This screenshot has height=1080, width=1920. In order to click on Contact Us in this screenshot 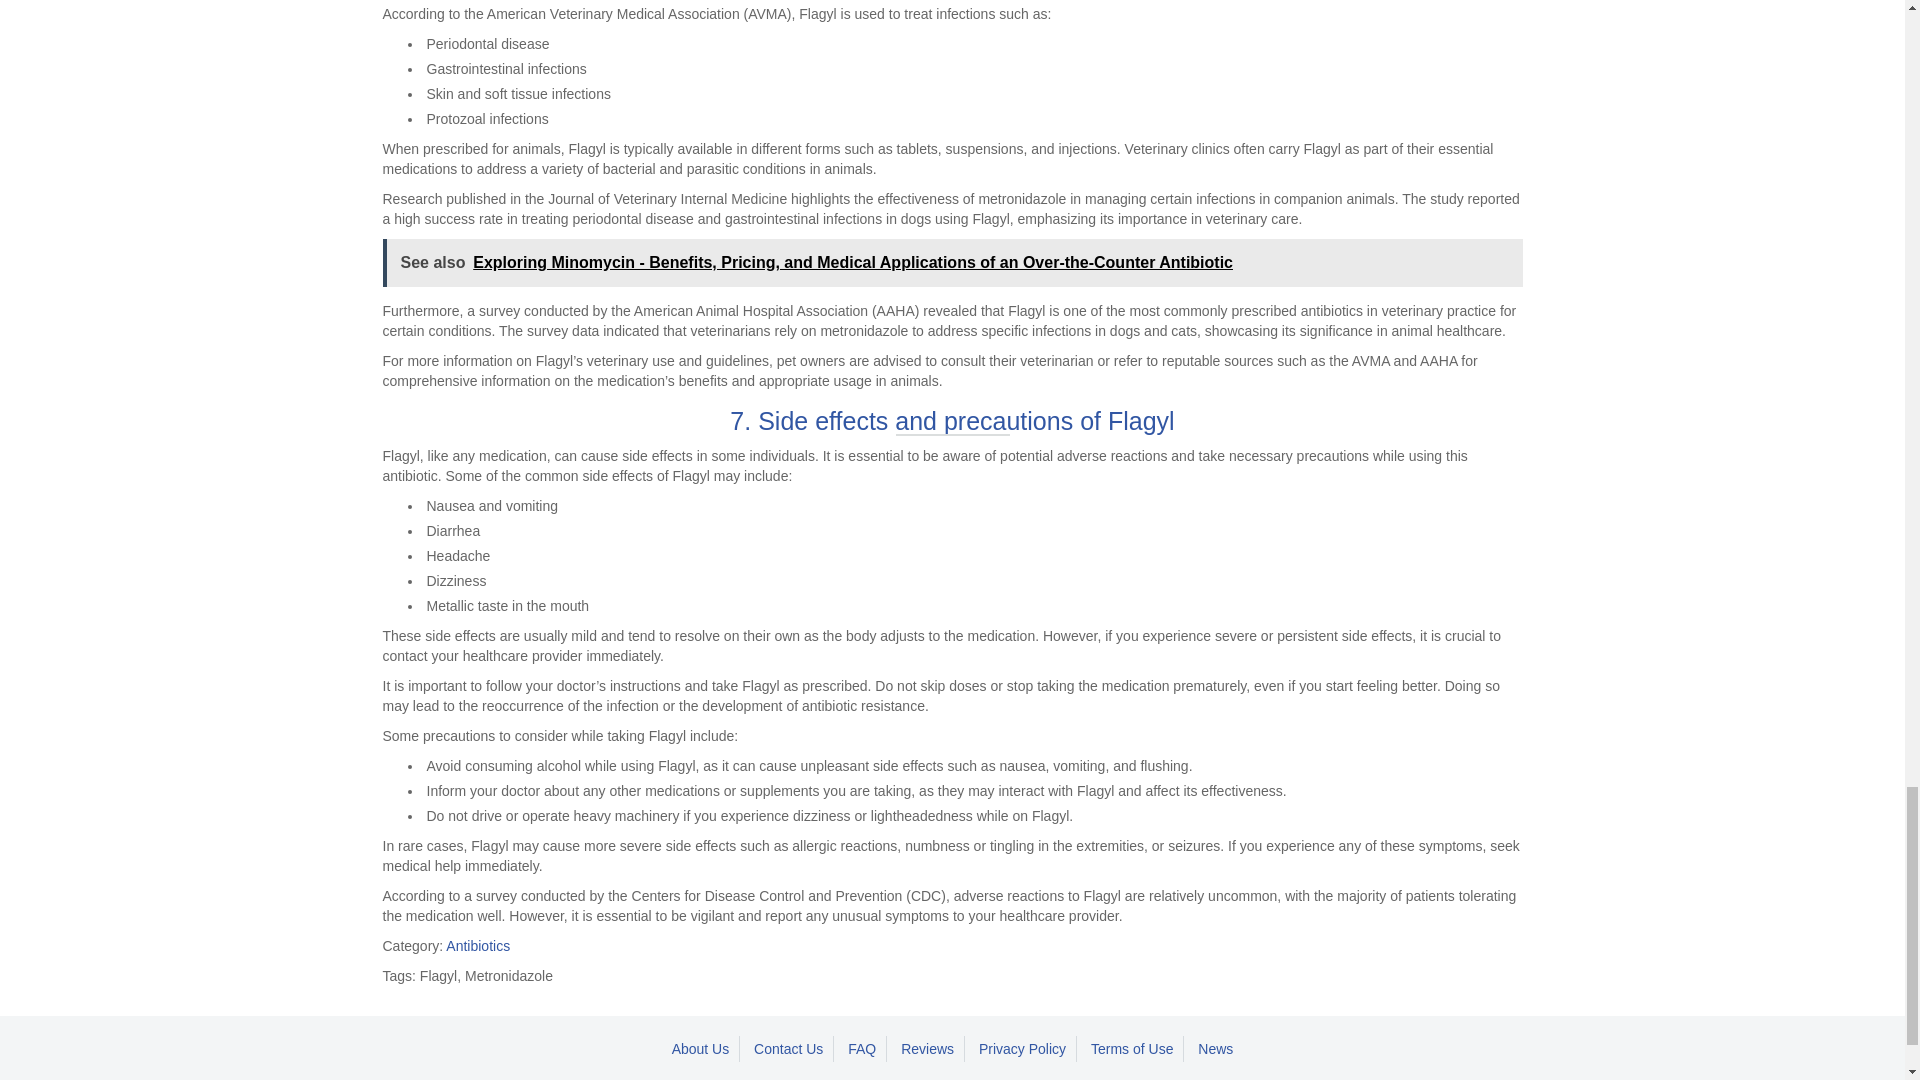, I will do `click(788, 1048)`.